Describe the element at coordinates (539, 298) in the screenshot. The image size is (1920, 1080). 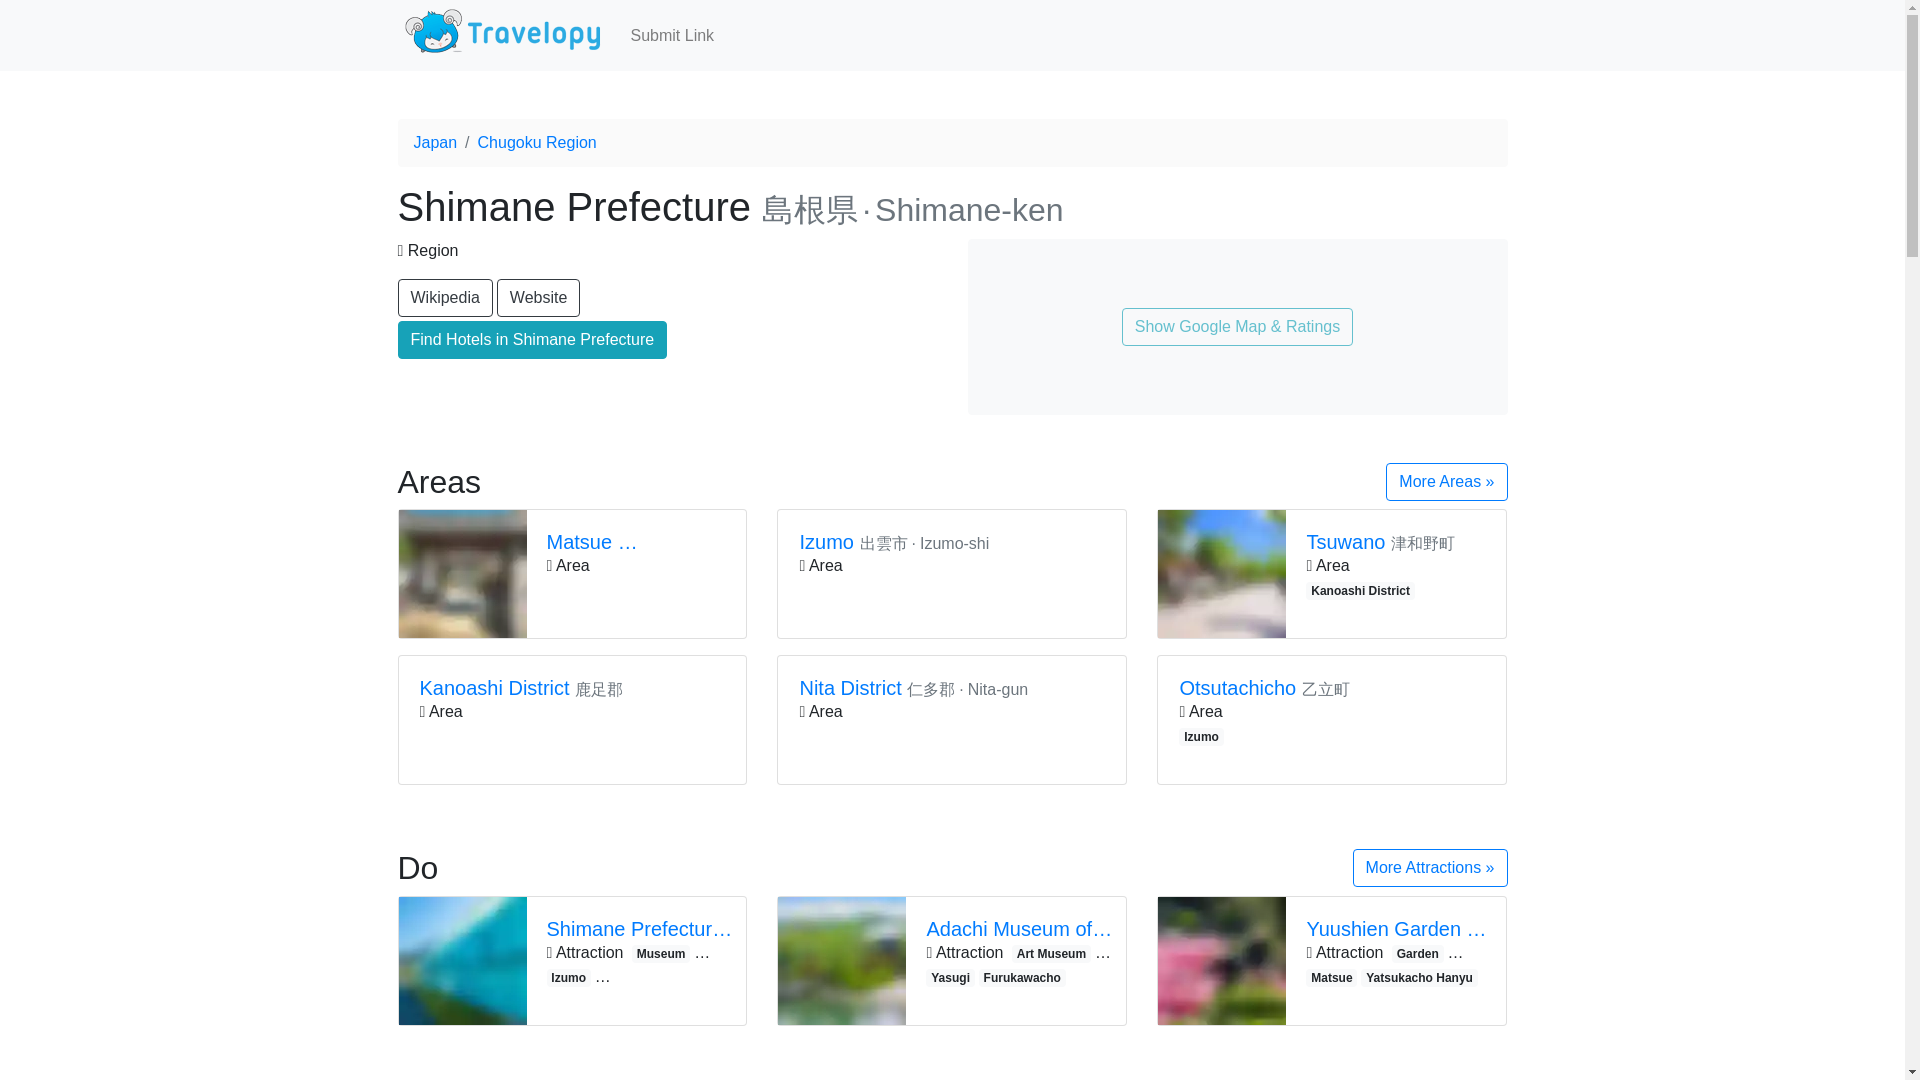
I see `Website` at that location.